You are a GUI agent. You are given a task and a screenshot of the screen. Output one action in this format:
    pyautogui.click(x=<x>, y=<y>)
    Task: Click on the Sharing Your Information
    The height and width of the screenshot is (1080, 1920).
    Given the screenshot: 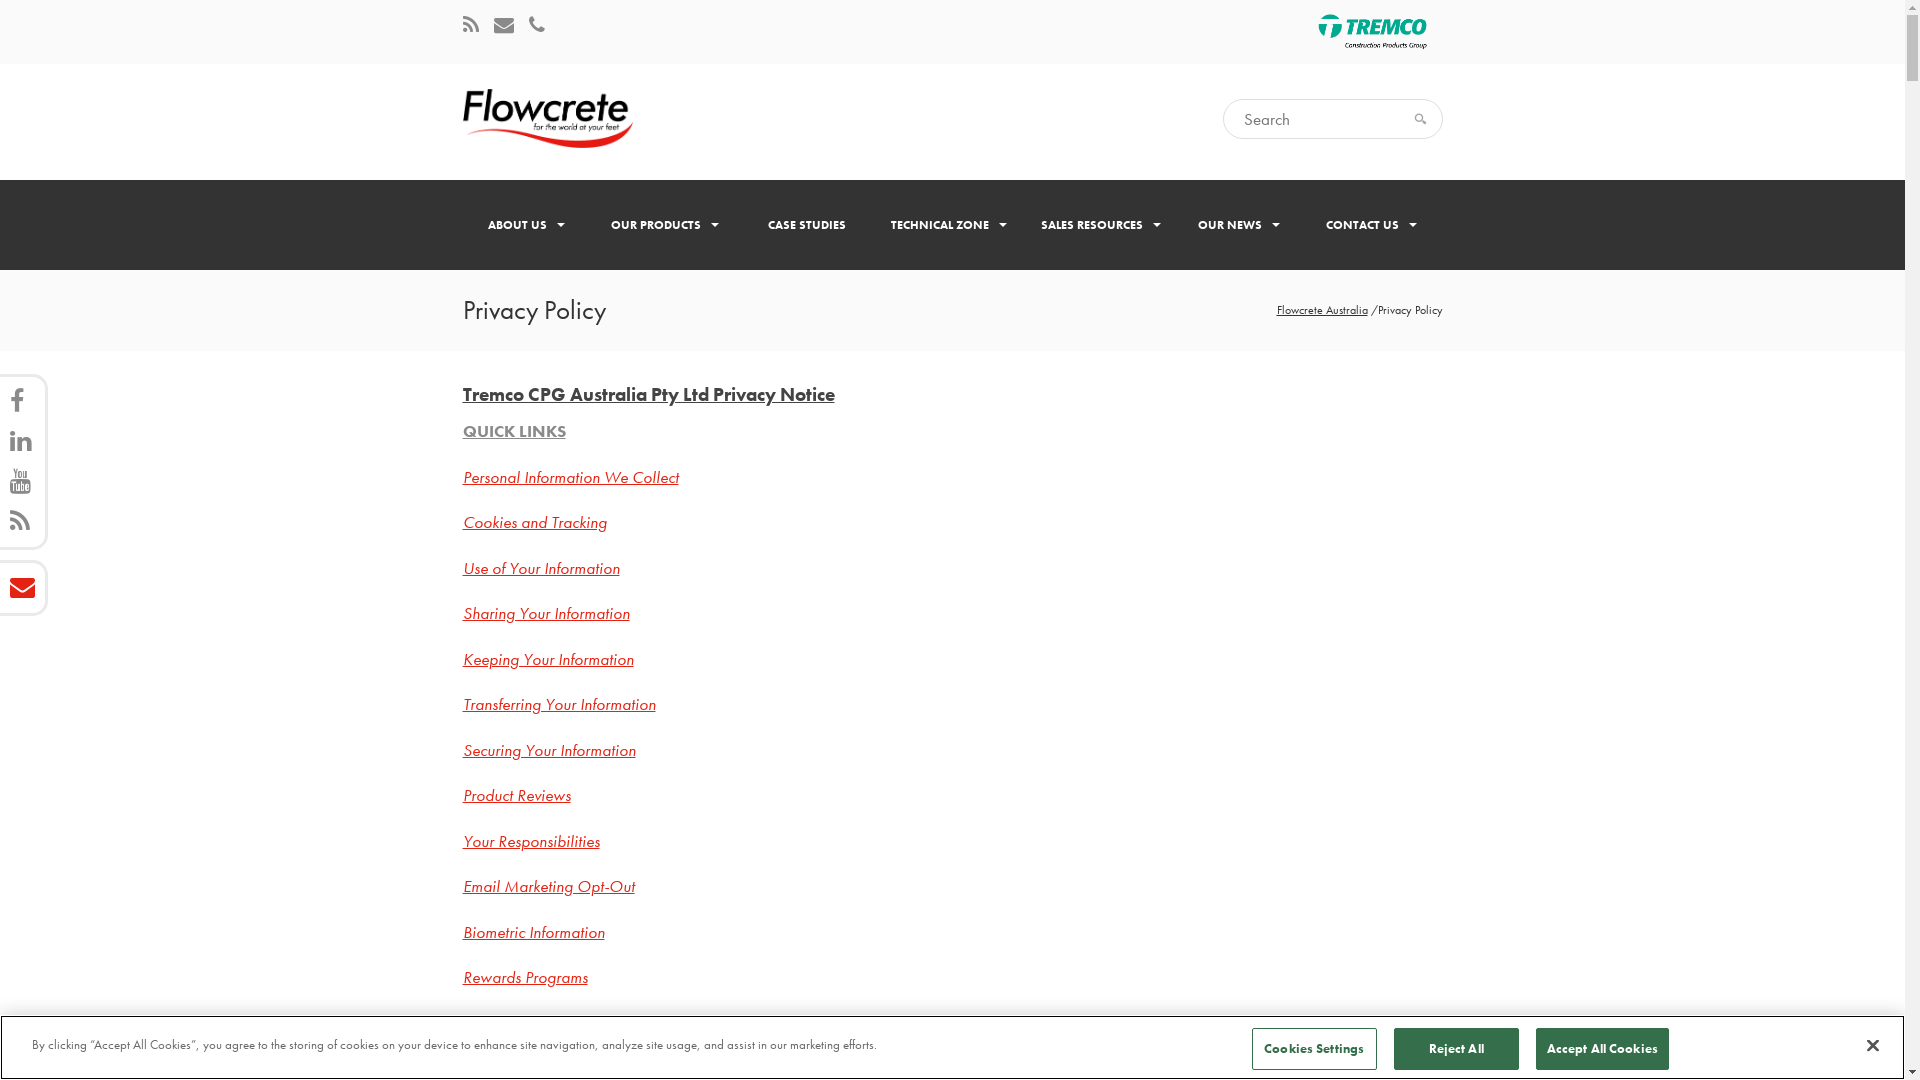 What is the action you would take?
    pyautogui.click(x=546, y=612)
    